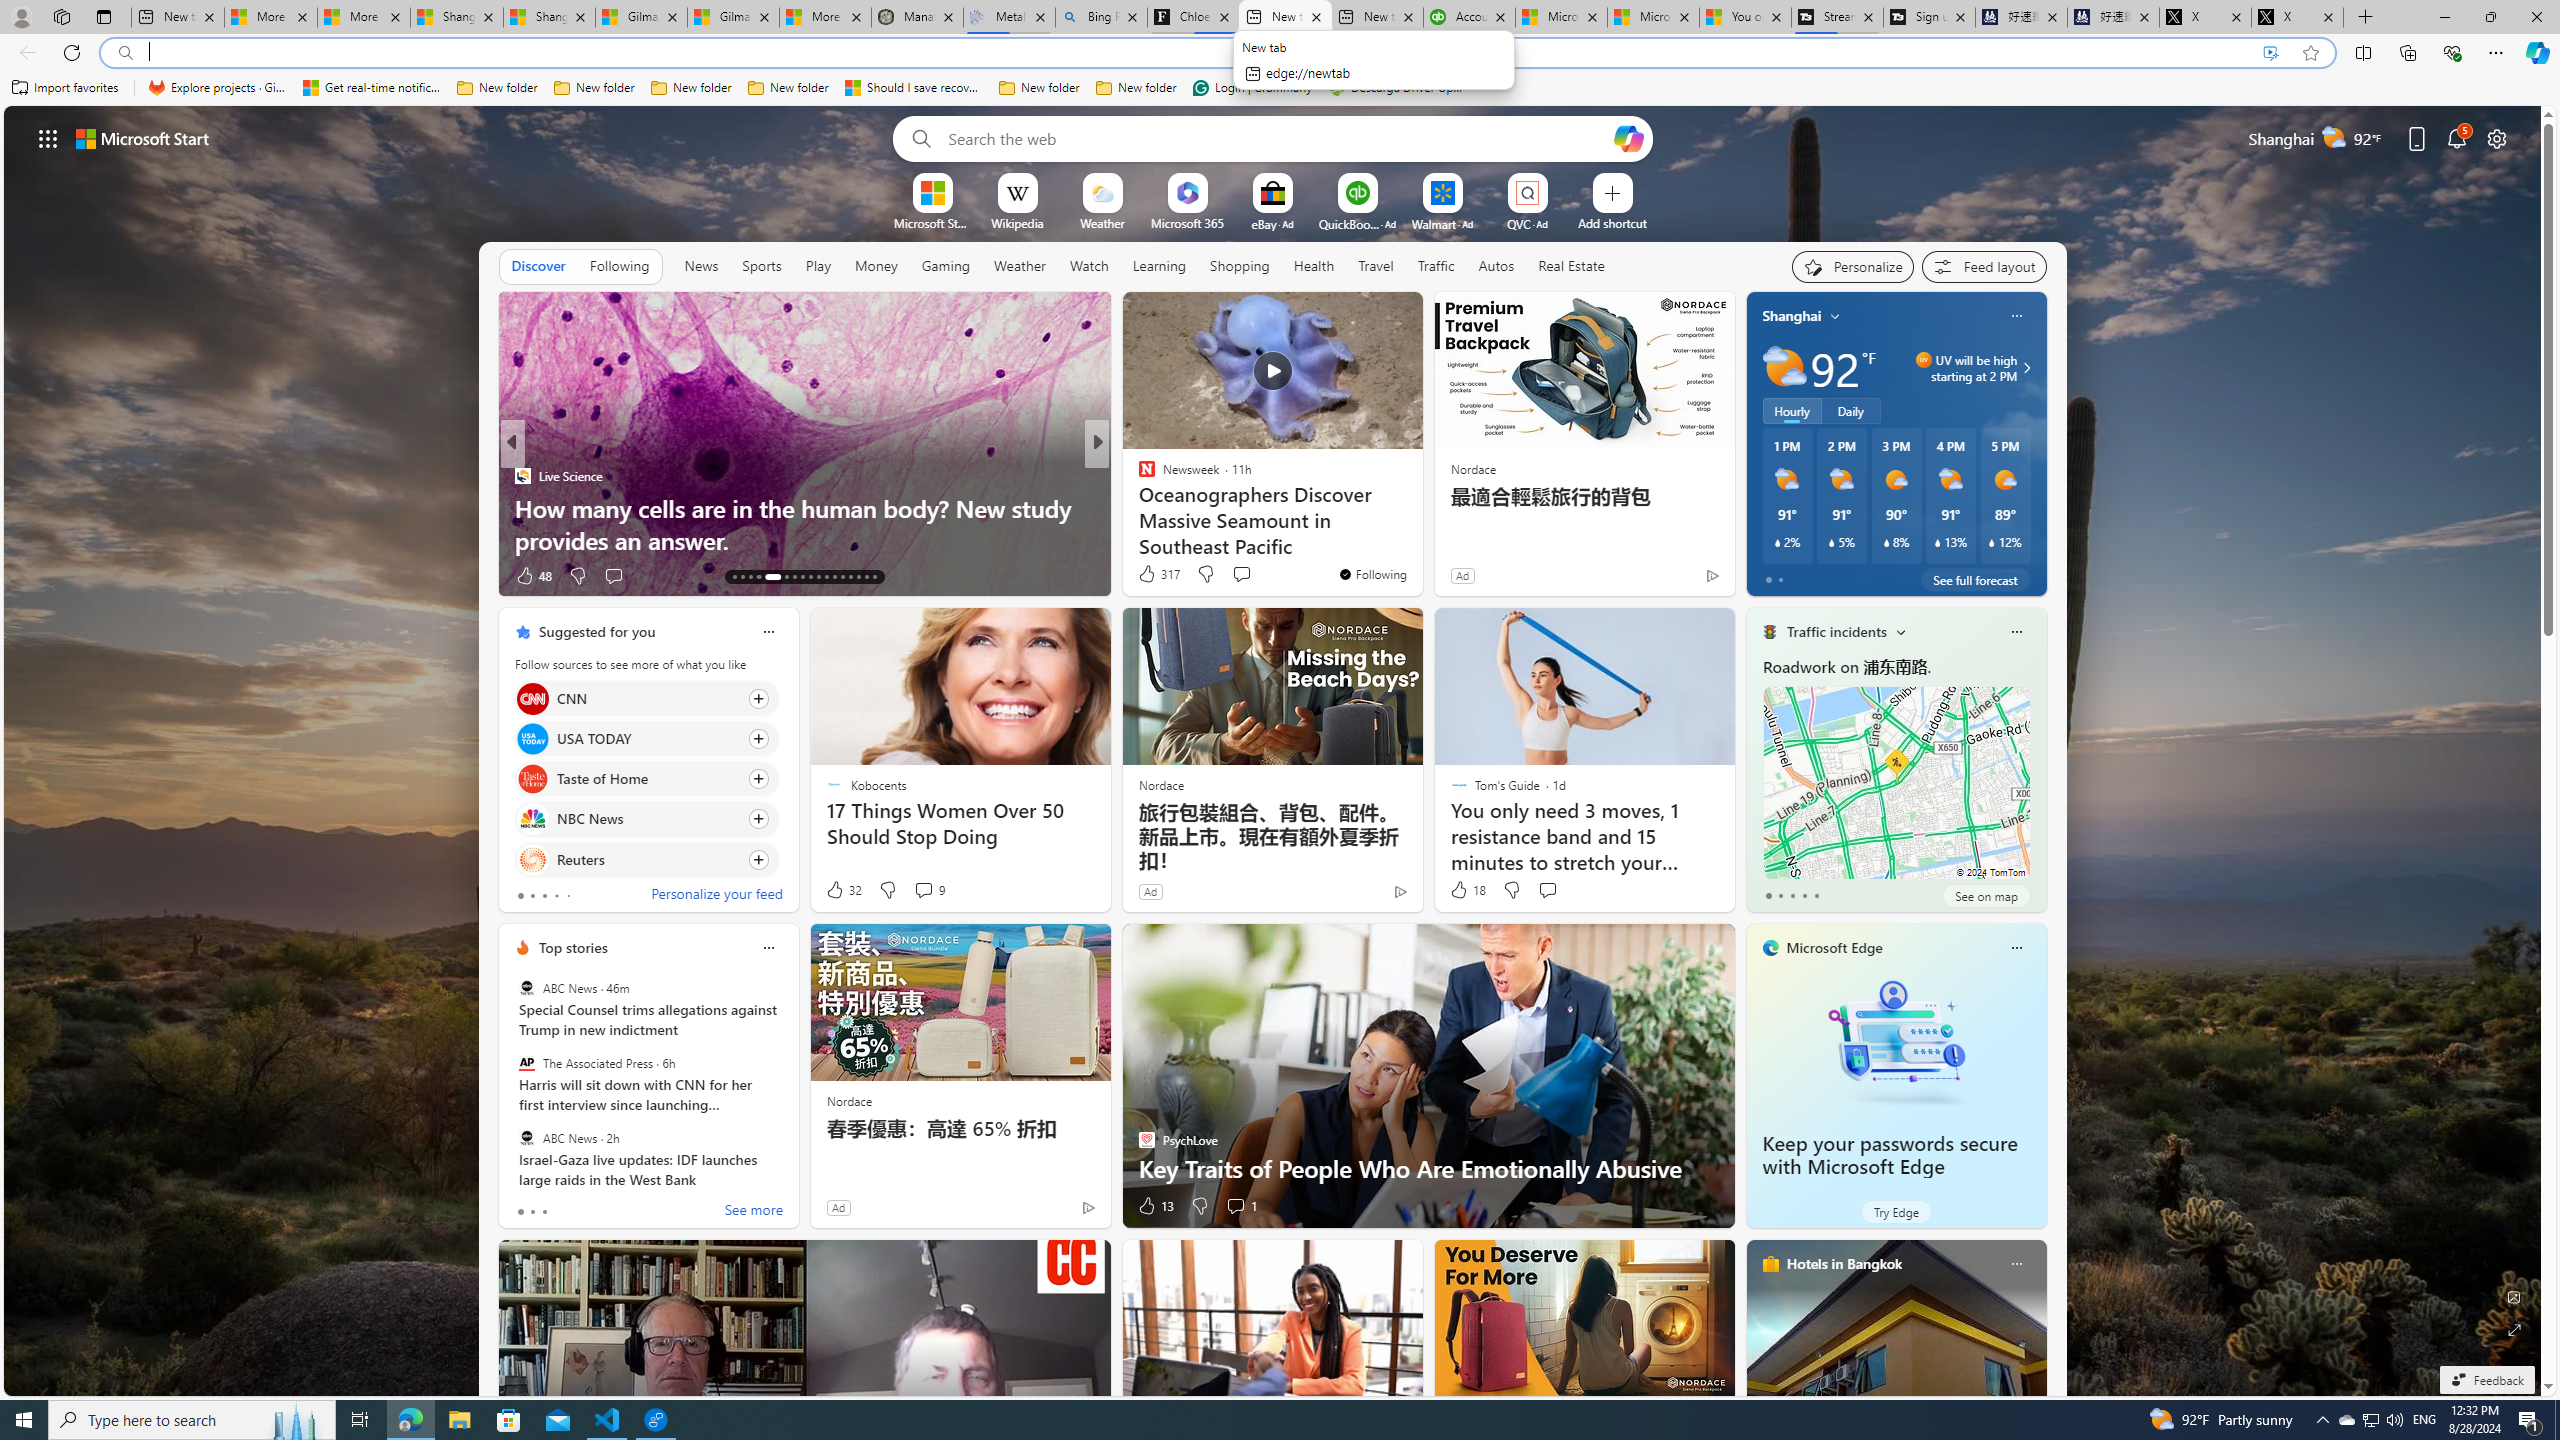 The width and height of the screenshot is (2560, 1440). I want to click on 62 Like, so click(1148, 576).